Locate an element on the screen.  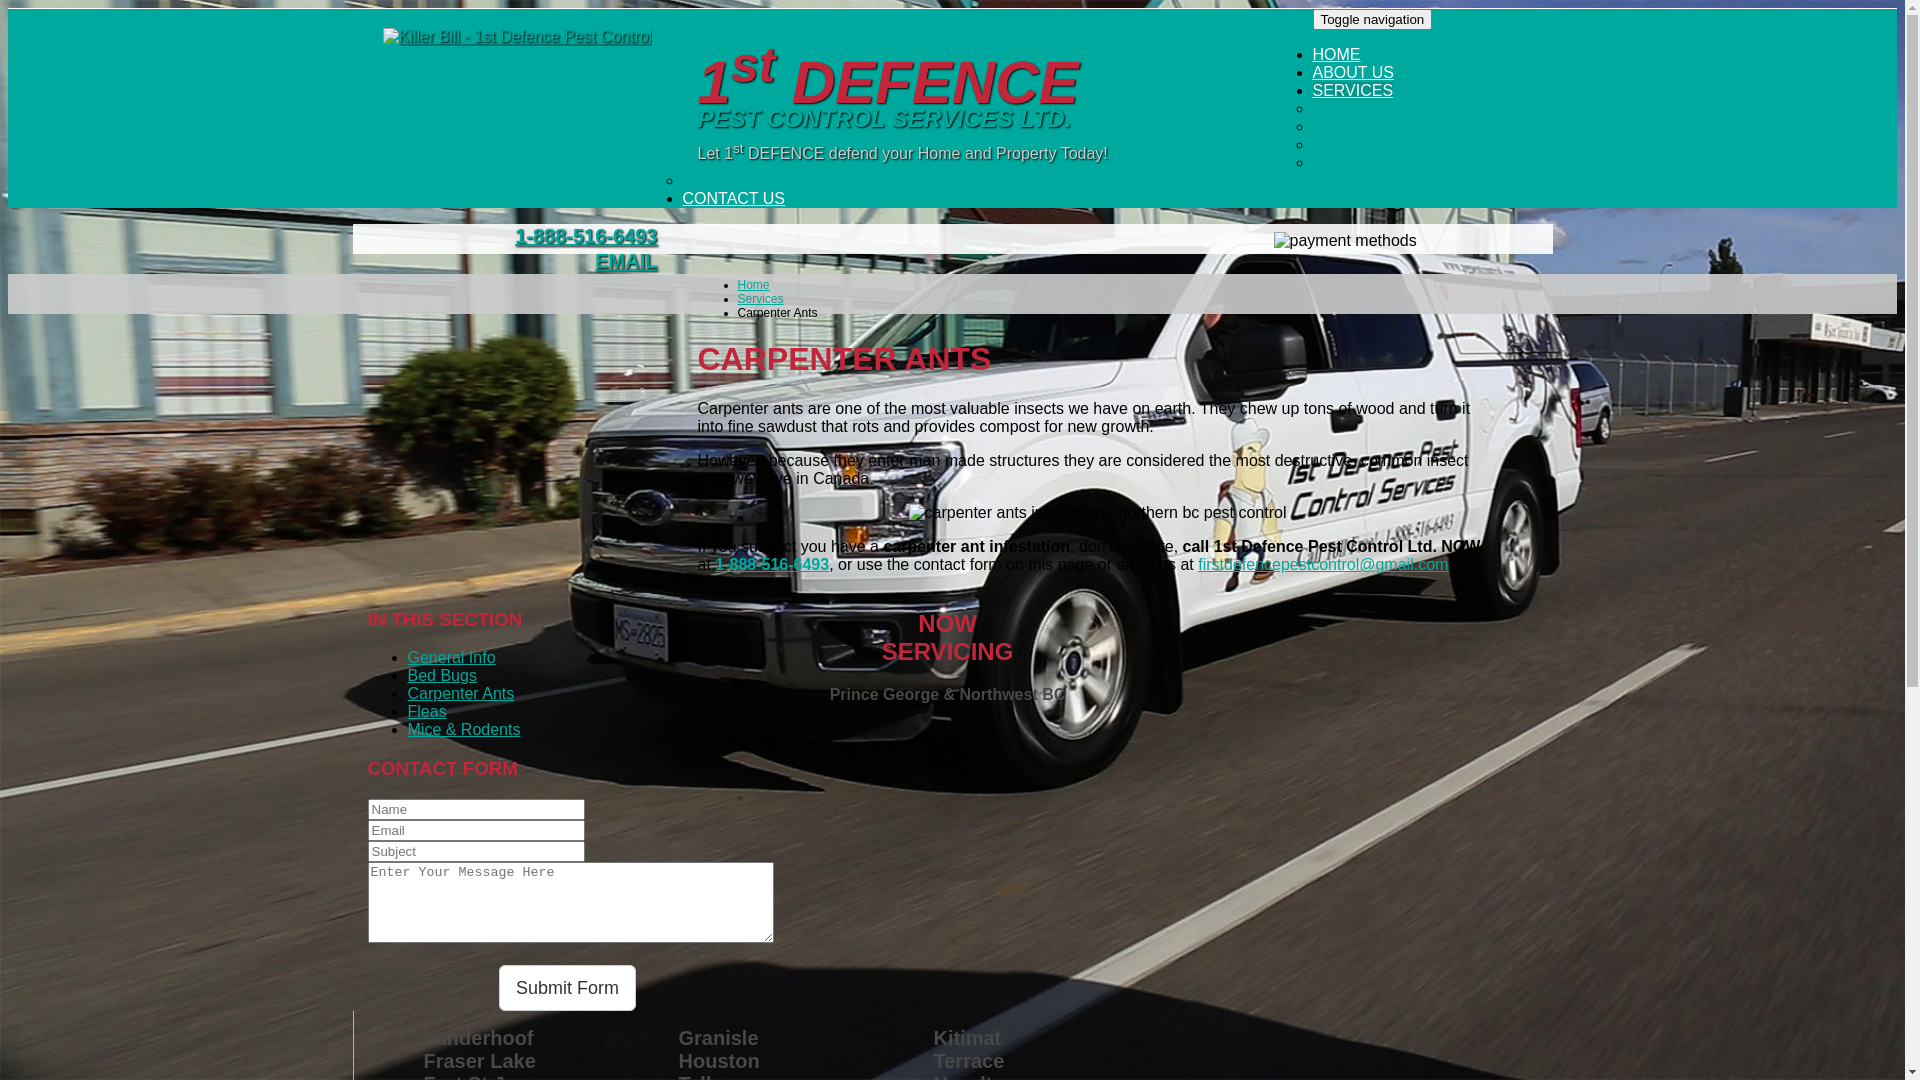
1-888-516-6493 is located at coordinates (772, 564).